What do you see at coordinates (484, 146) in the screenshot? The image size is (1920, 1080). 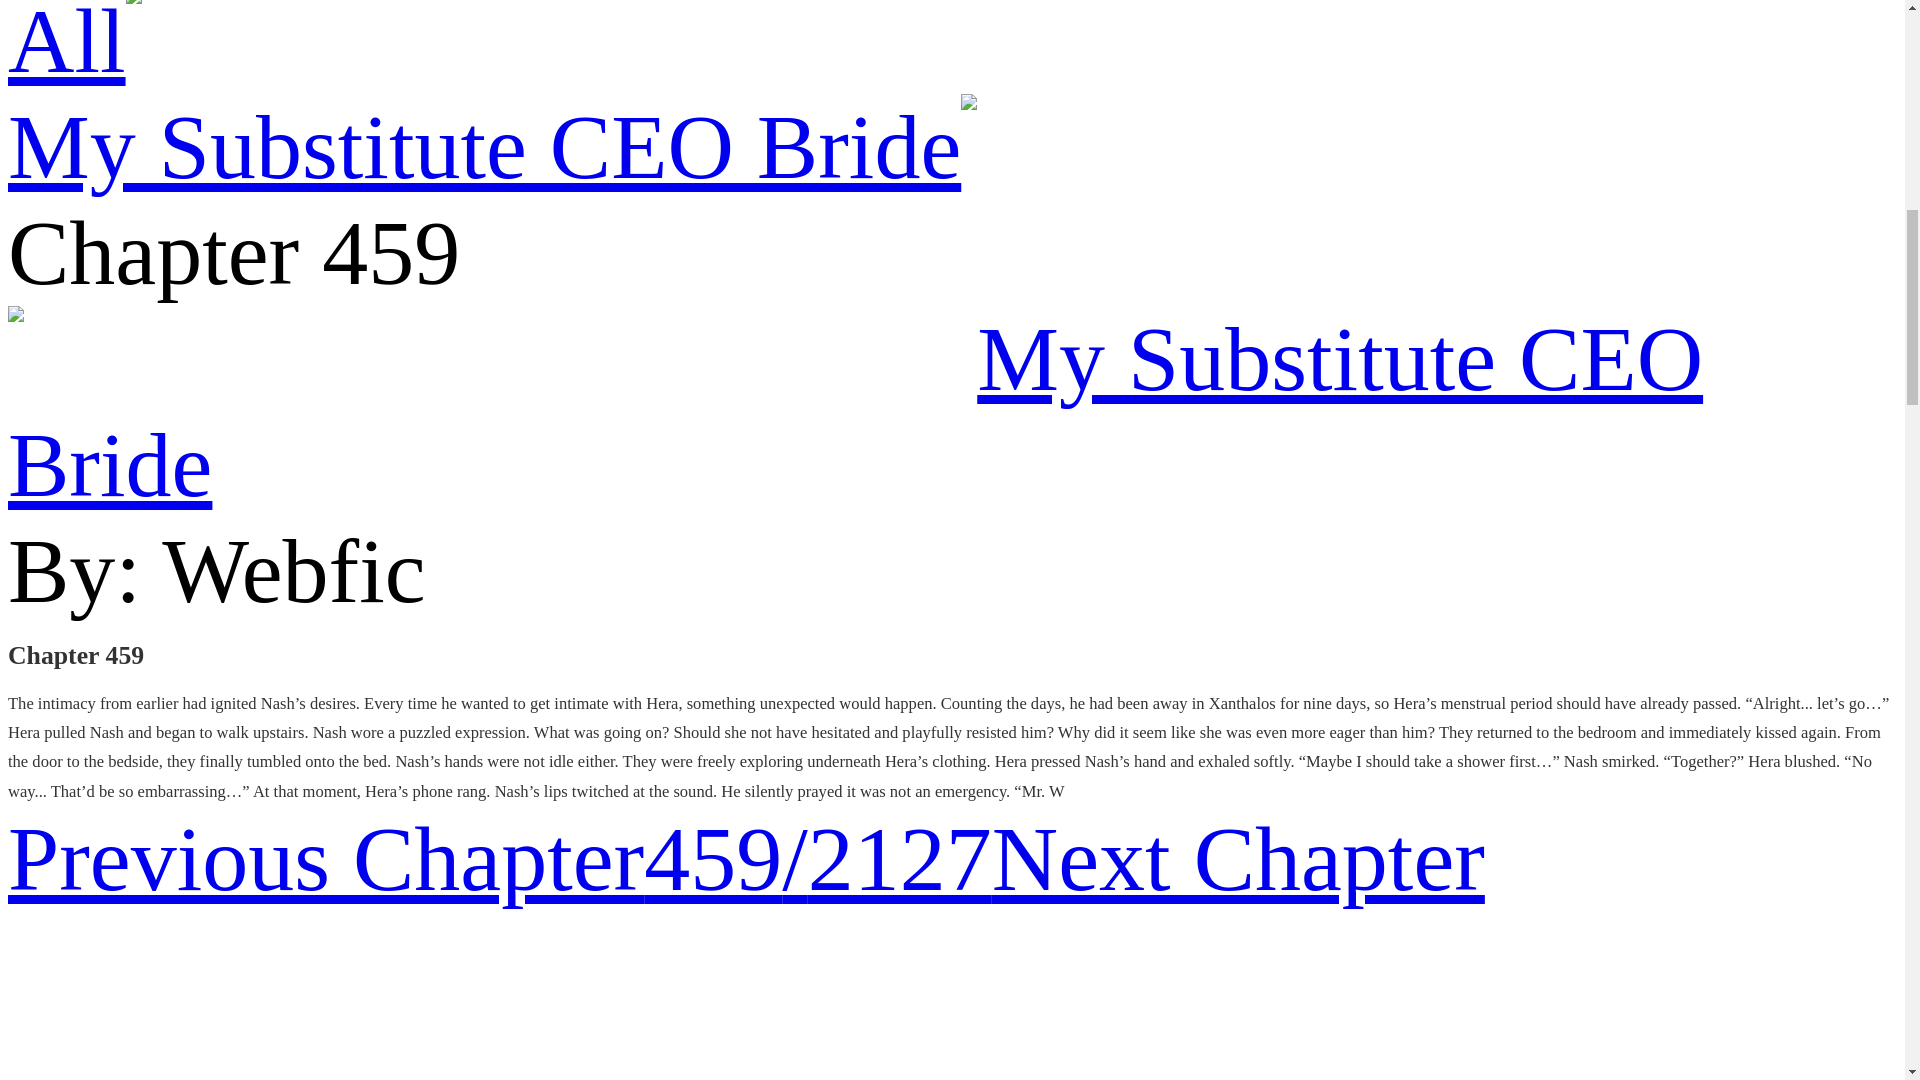 I see `My Substitute CEO Bride` at bounding box center [484, 146].